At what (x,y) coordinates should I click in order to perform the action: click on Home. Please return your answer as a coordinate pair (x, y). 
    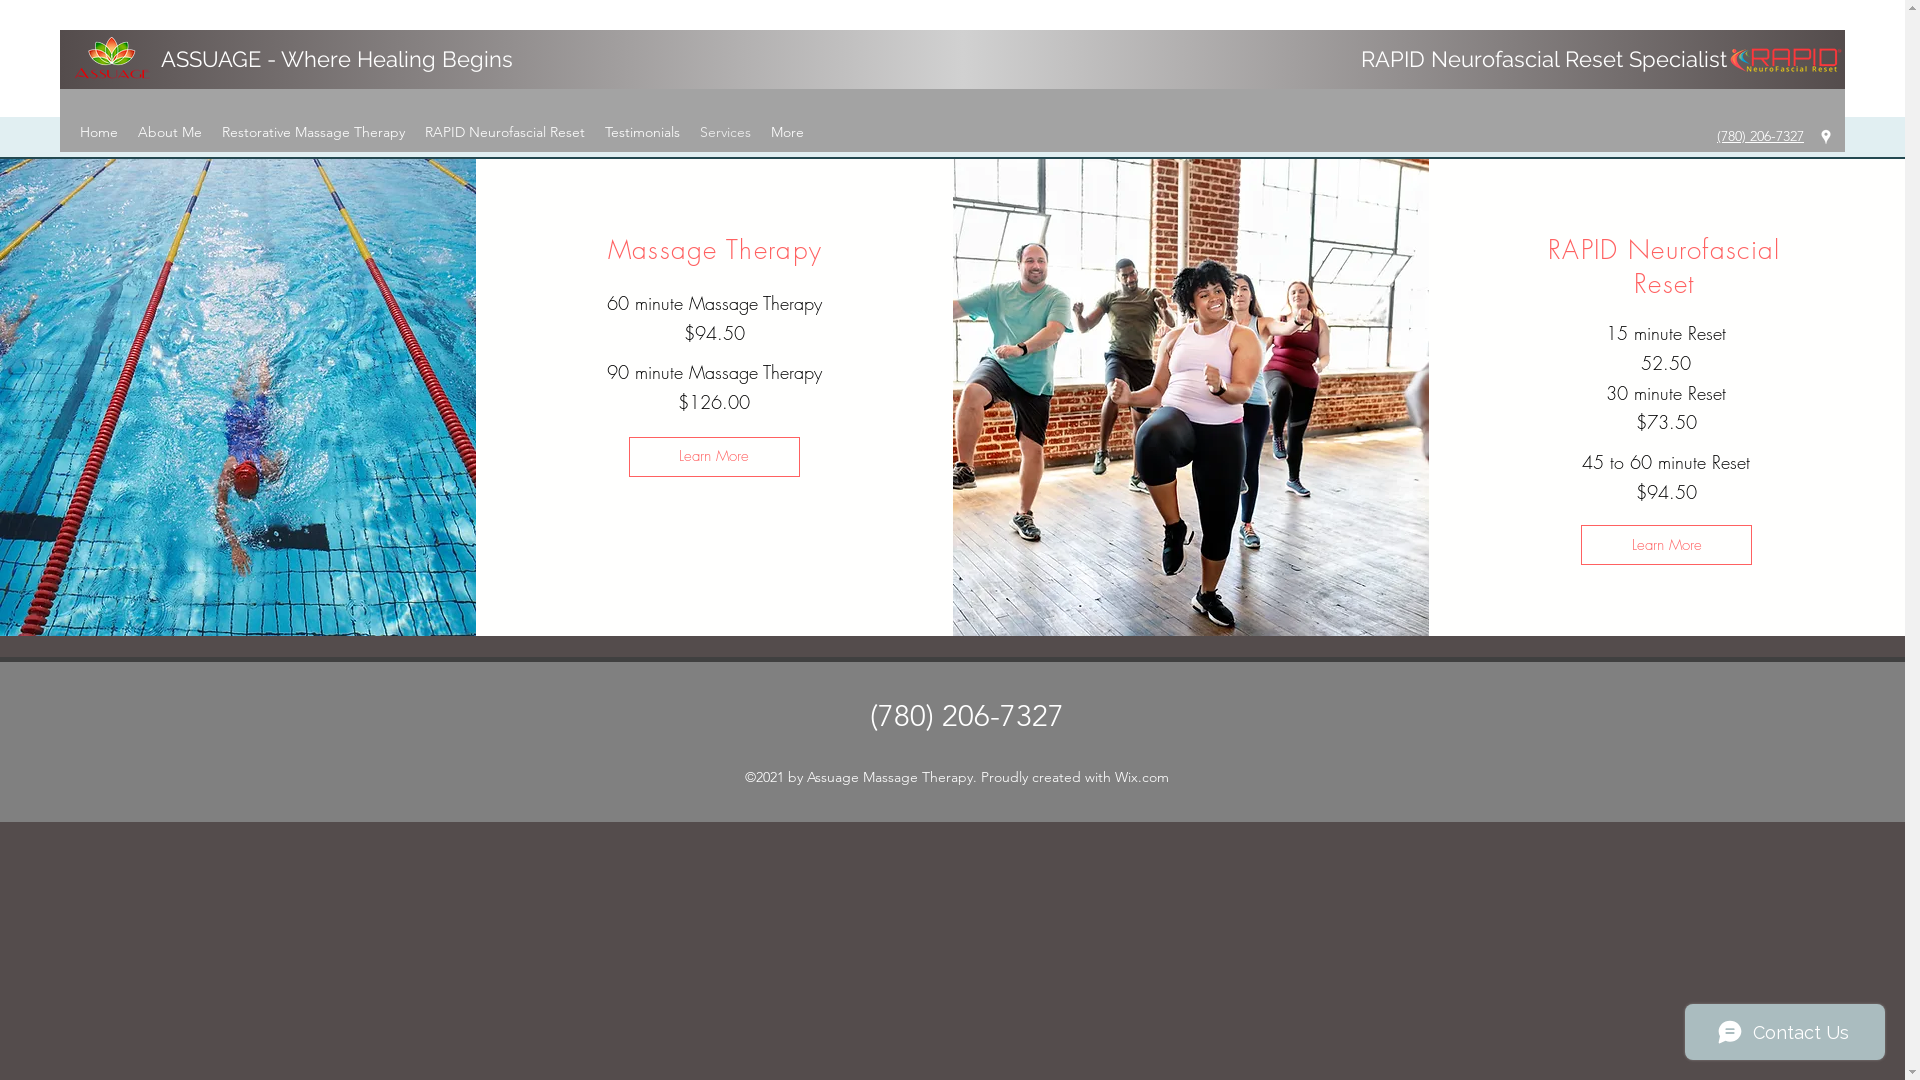
    Looking at the image, I should click on (99, 132).